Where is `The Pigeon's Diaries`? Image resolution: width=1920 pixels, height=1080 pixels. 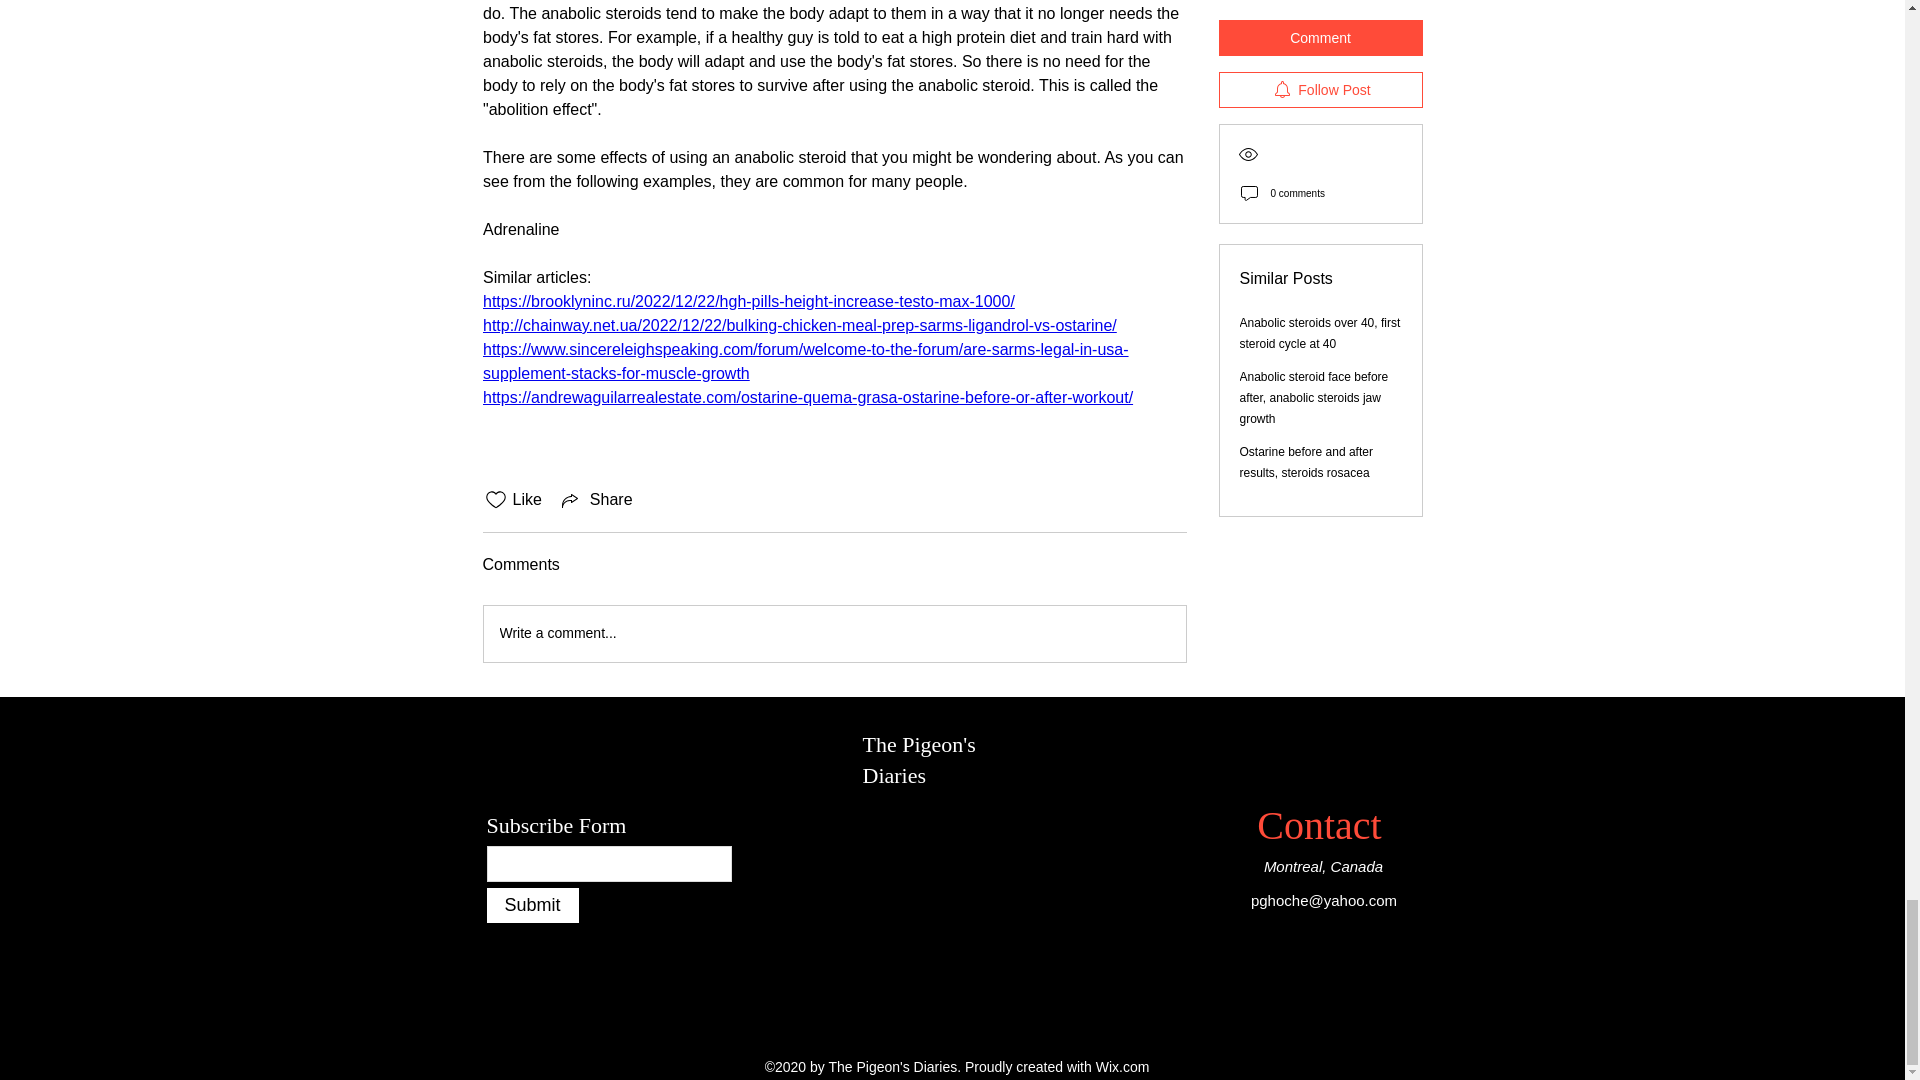
The Pigeon's Diaries is located at coordinates (918, 760).